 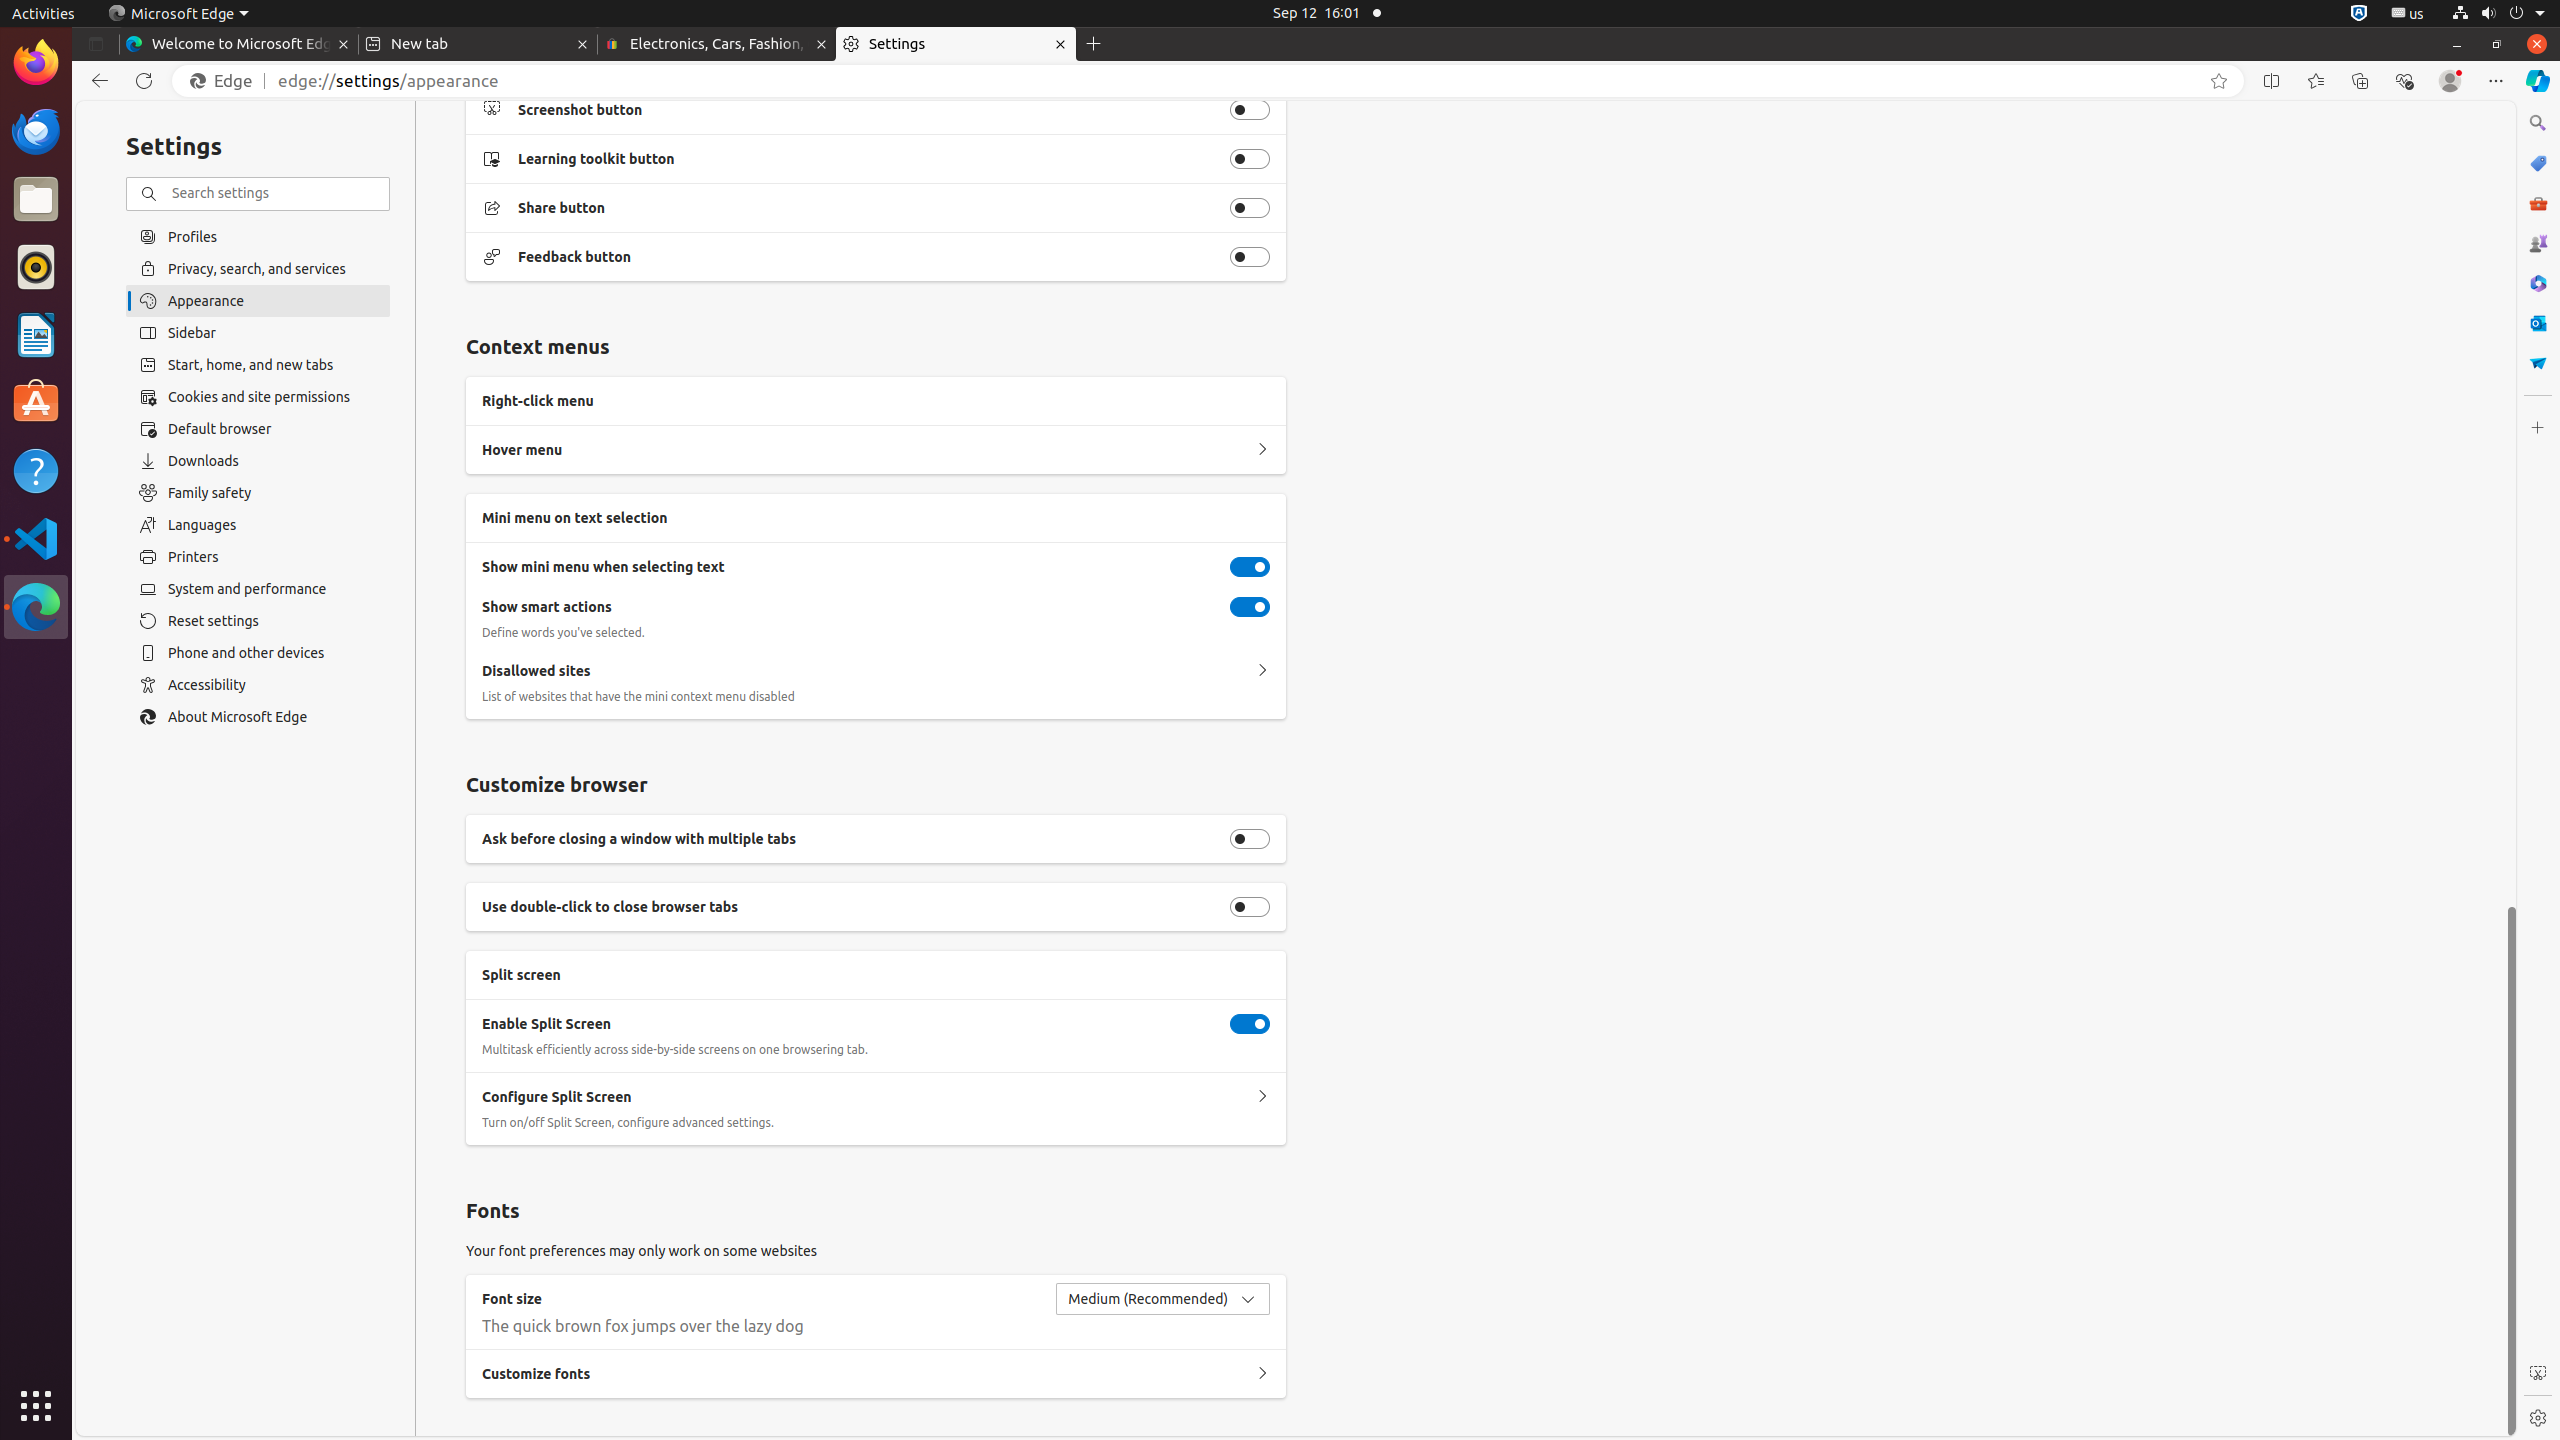 What do you see at coordinates (258, 589) in the screenshot?
I see `System and performance` at bounding box center [258, 589].